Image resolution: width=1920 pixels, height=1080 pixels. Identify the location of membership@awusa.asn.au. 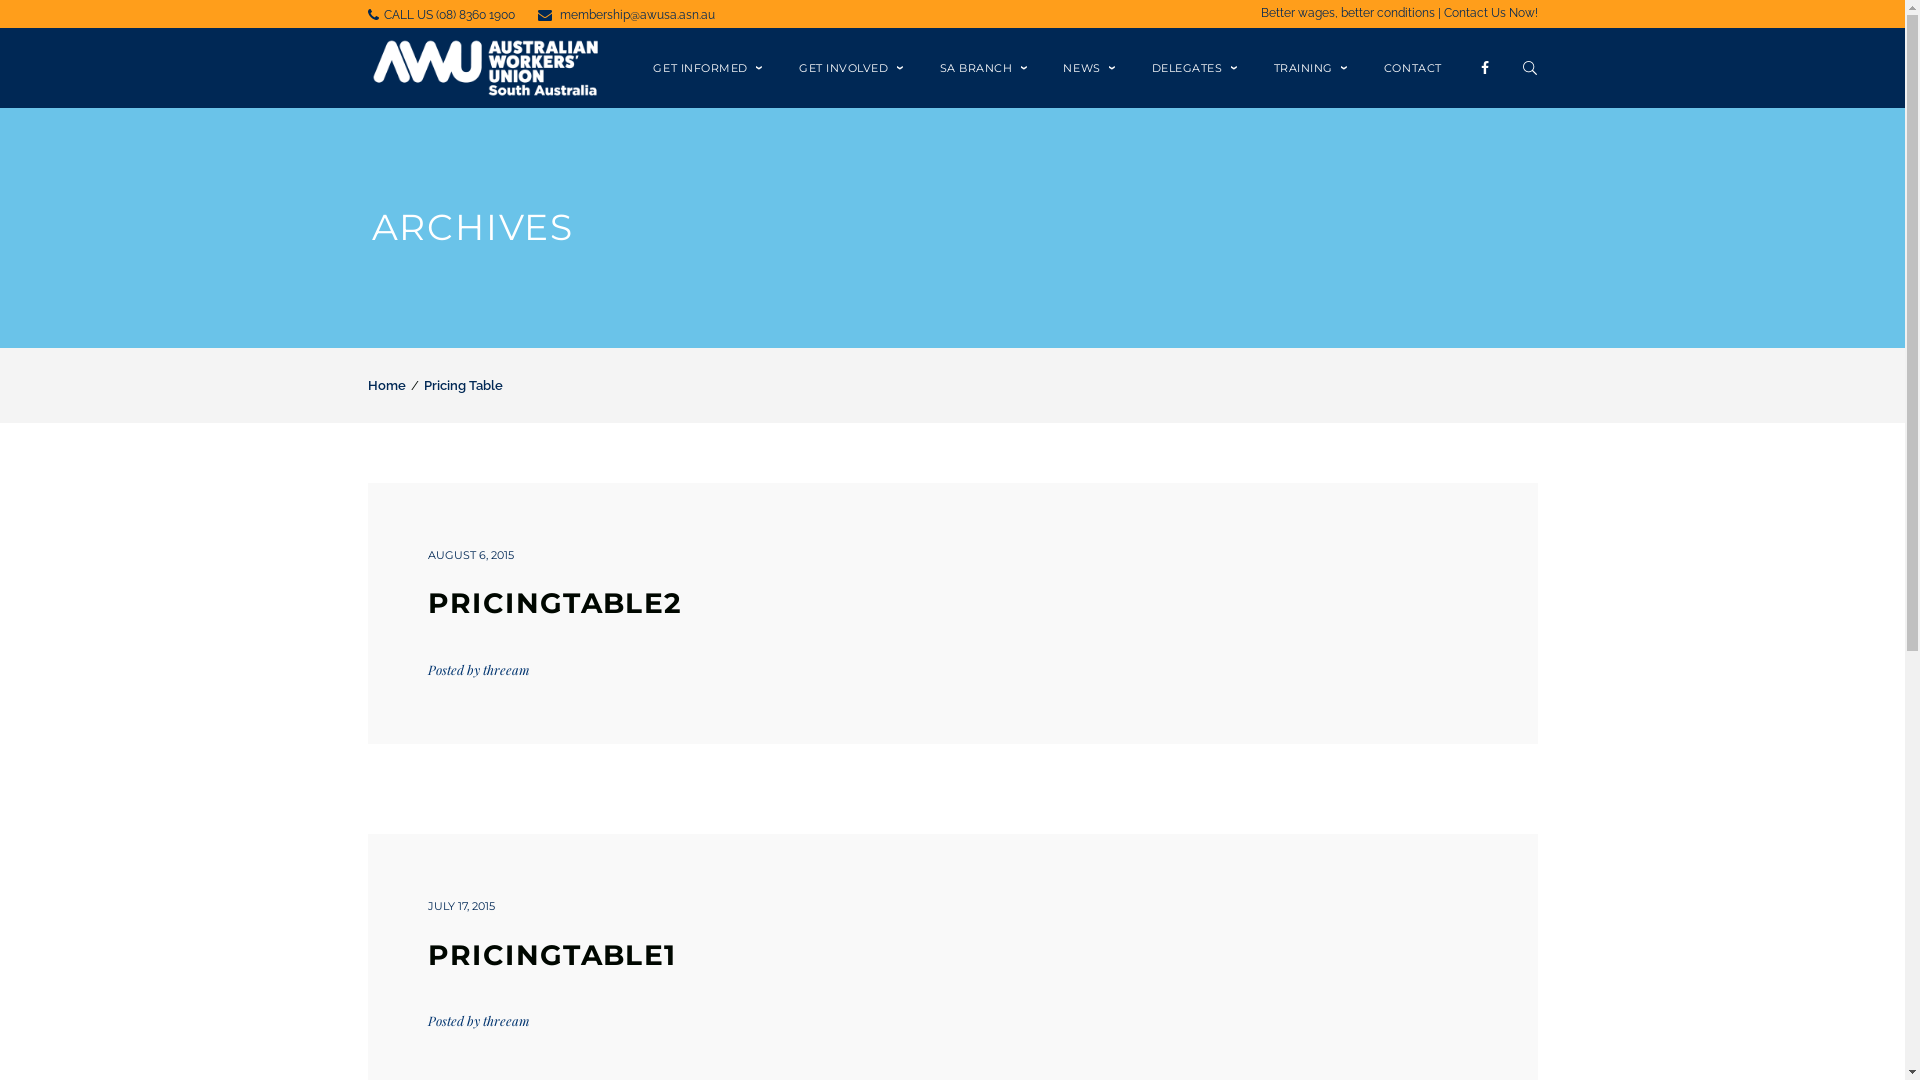
(638, 15).